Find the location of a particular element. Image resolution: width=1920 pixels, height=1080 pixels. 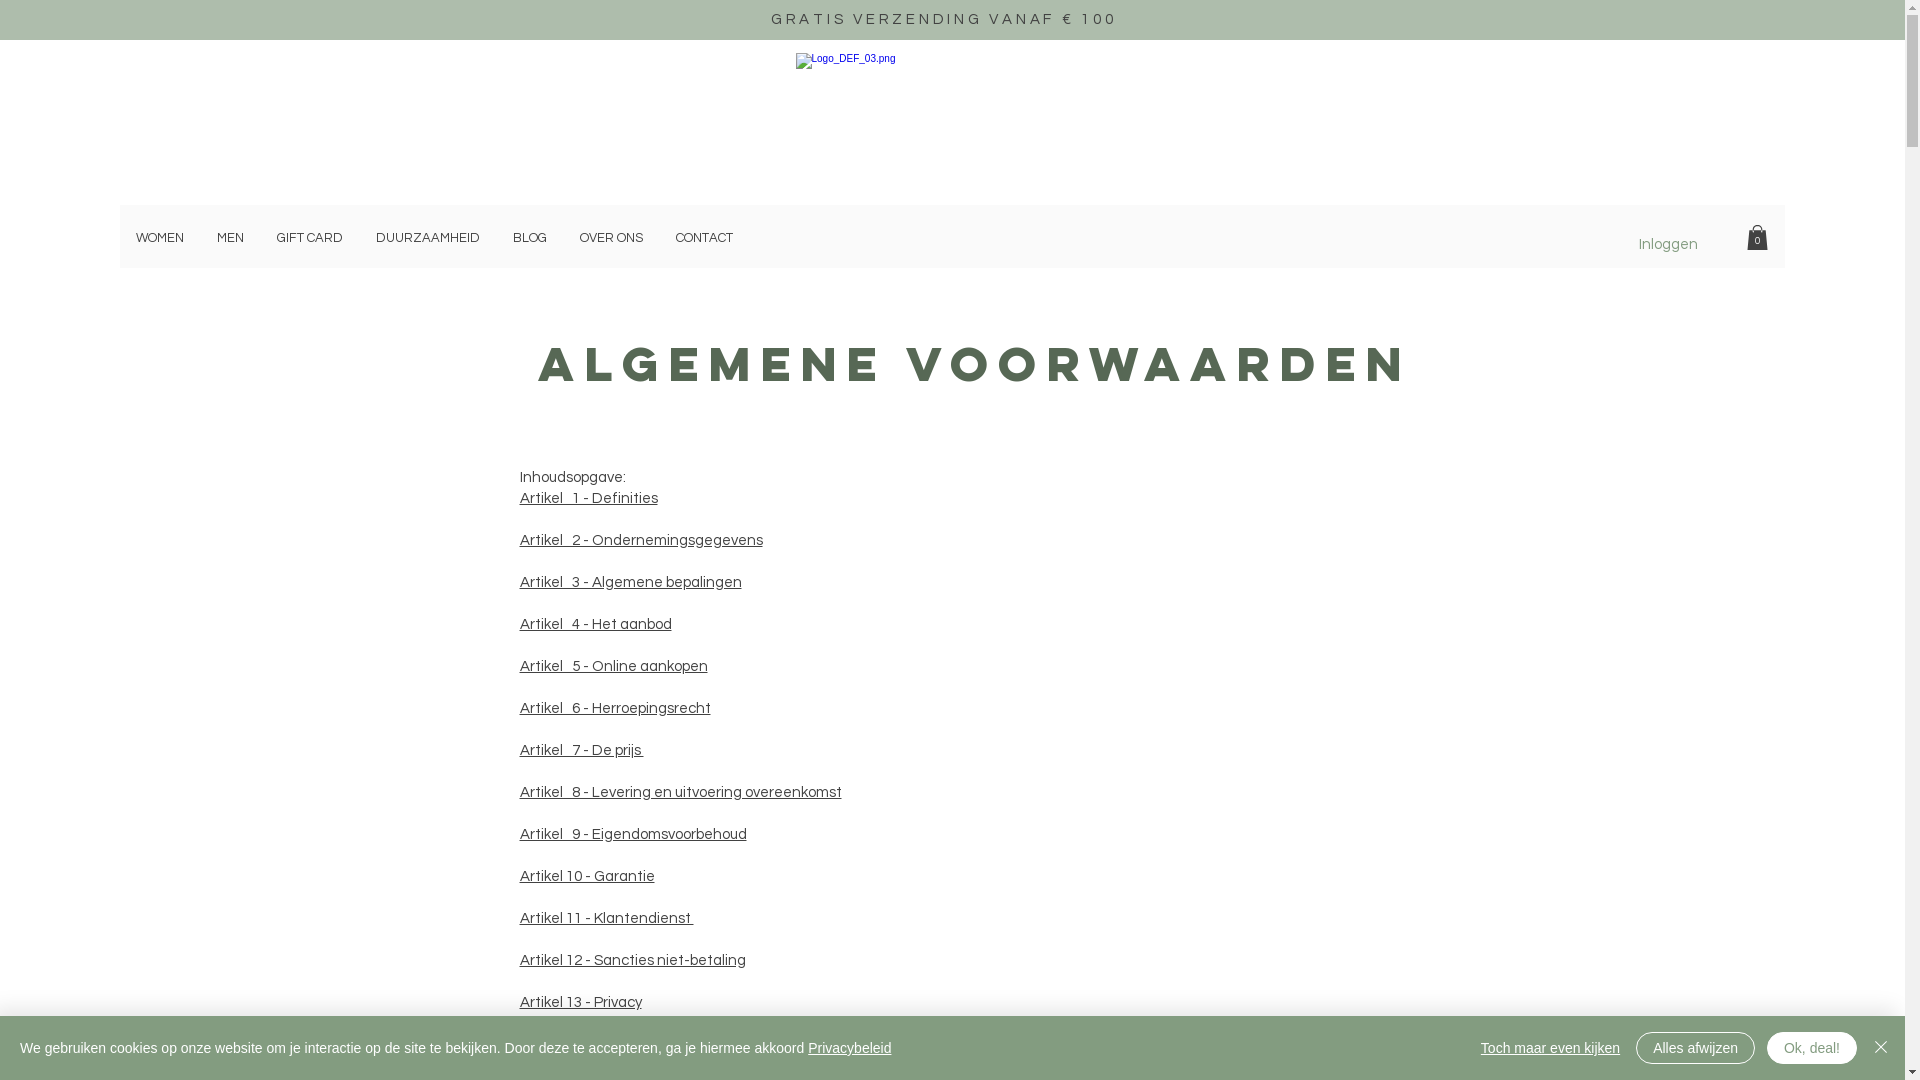

0 is located at coordinates (1758, 238).